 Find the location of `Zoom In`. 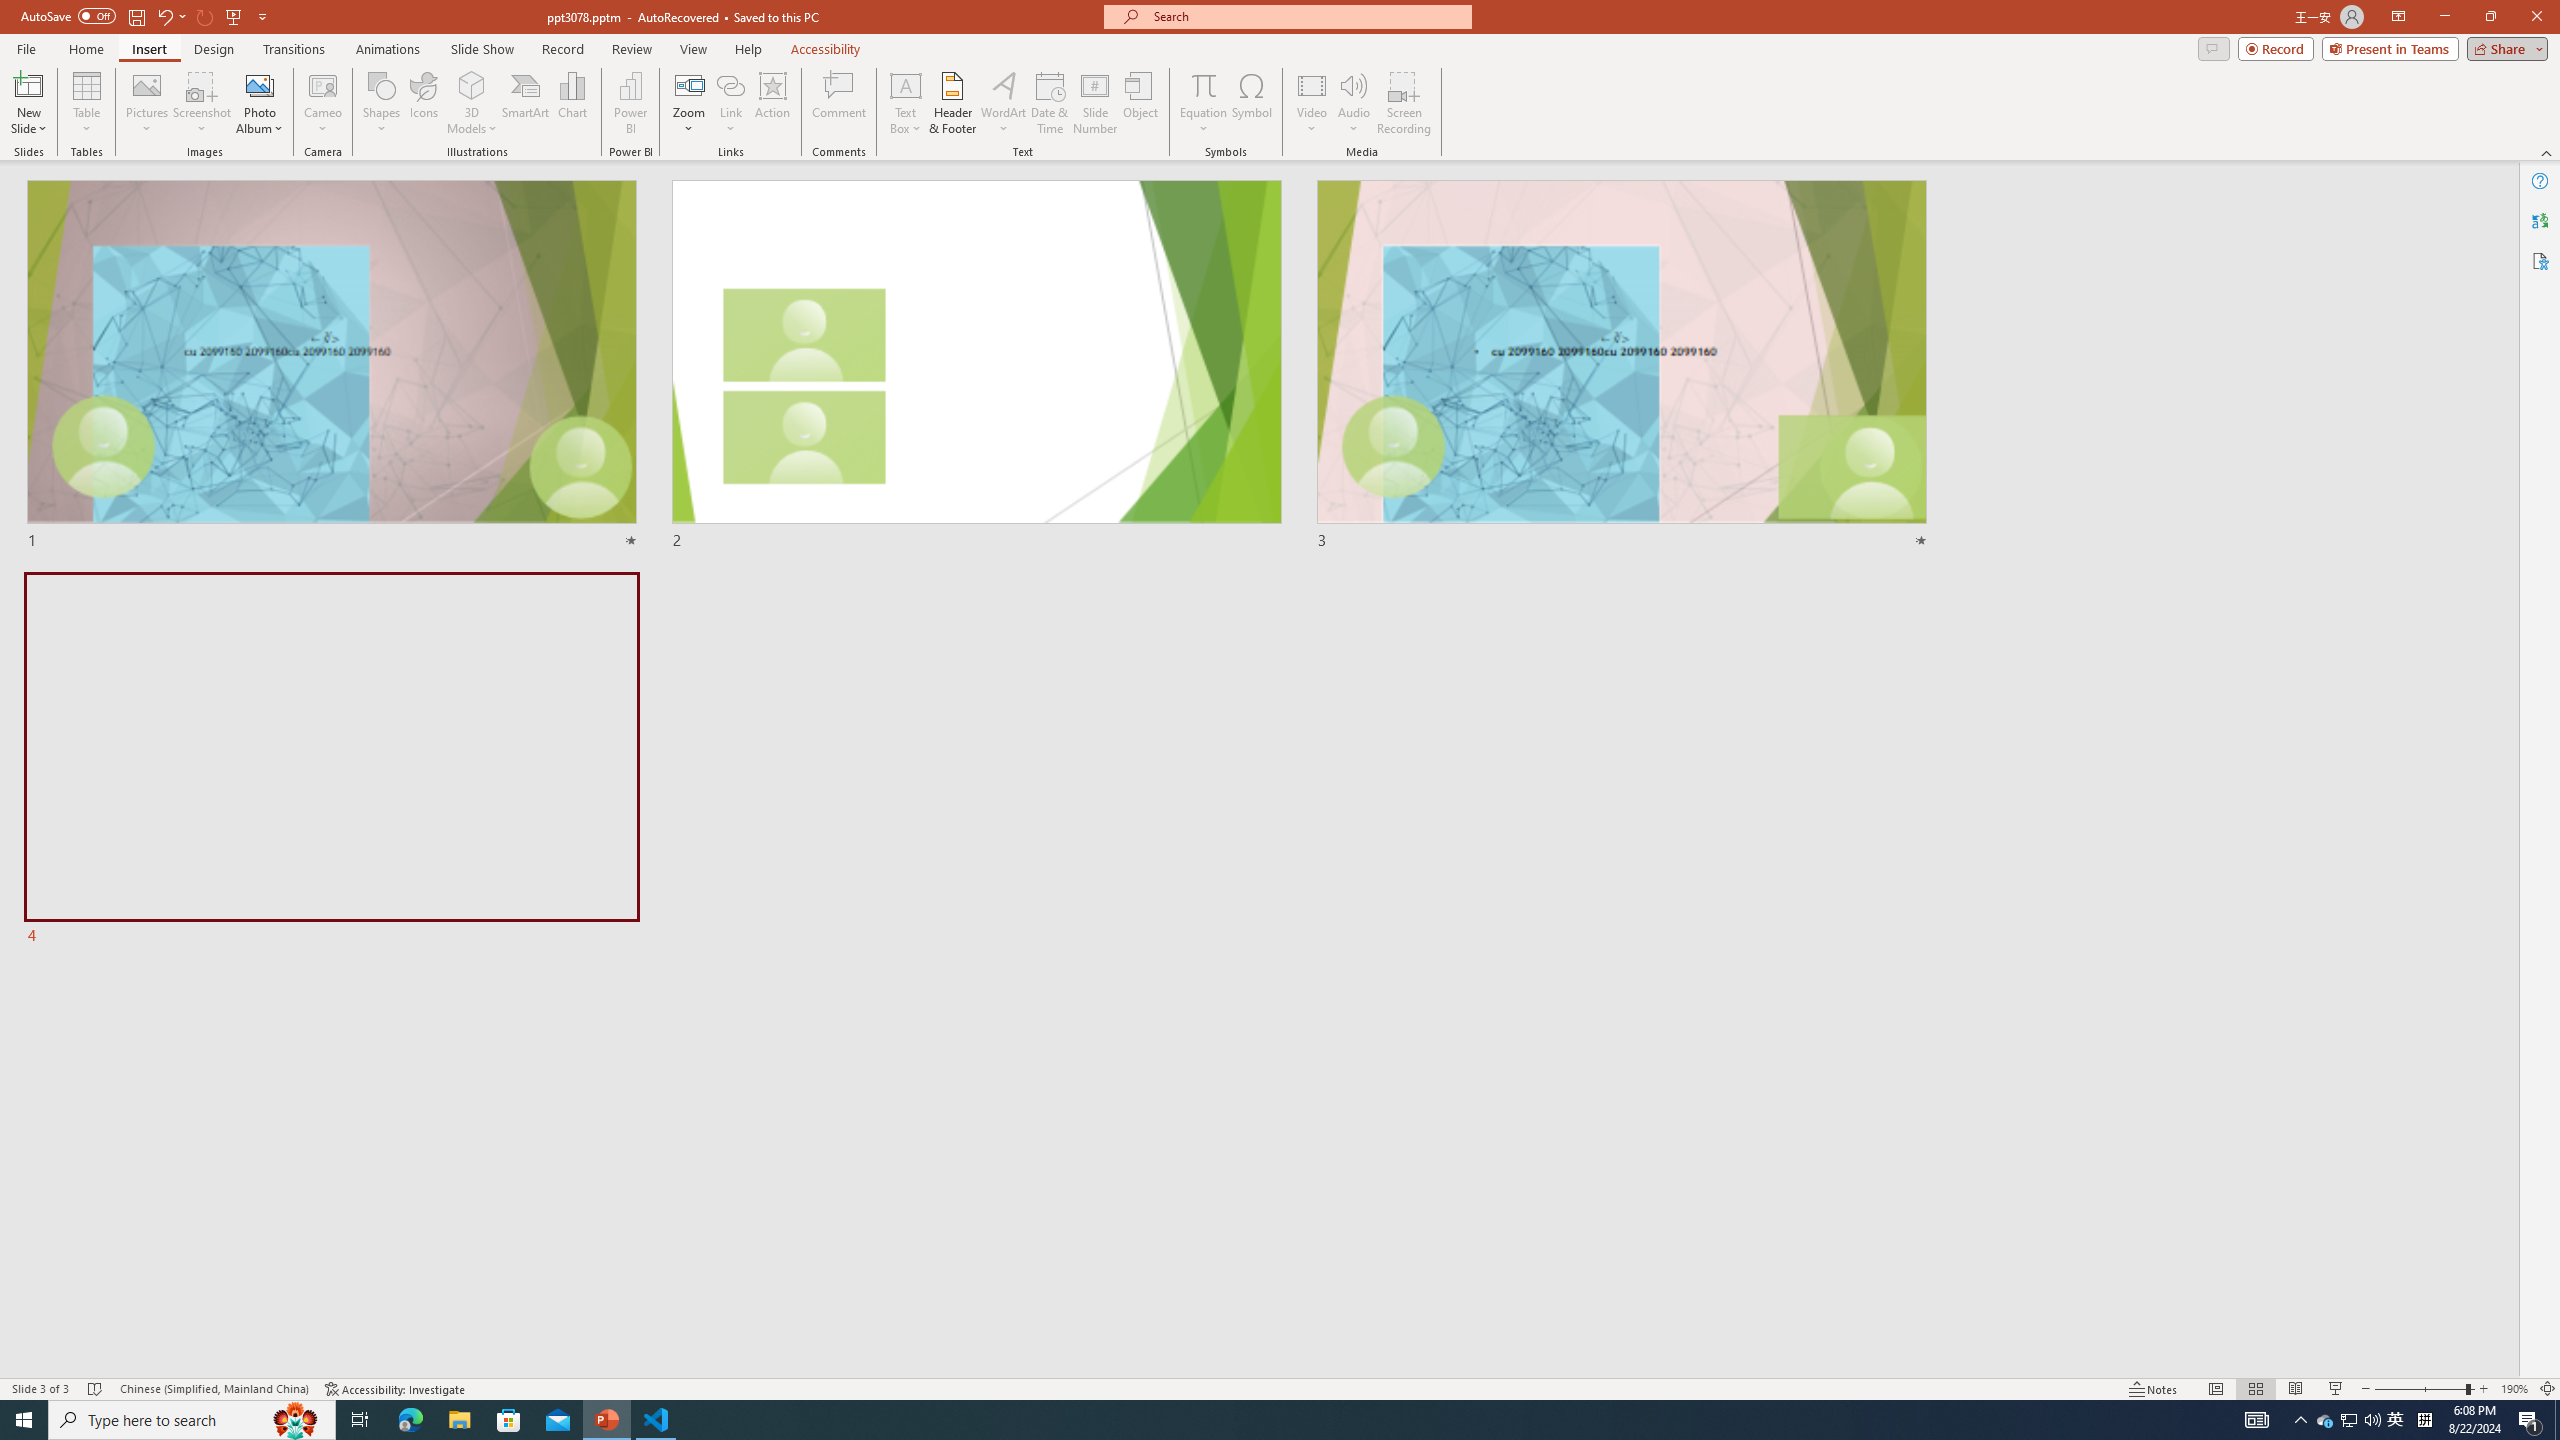

Zoom In is located at coordinates (2484, 1389).